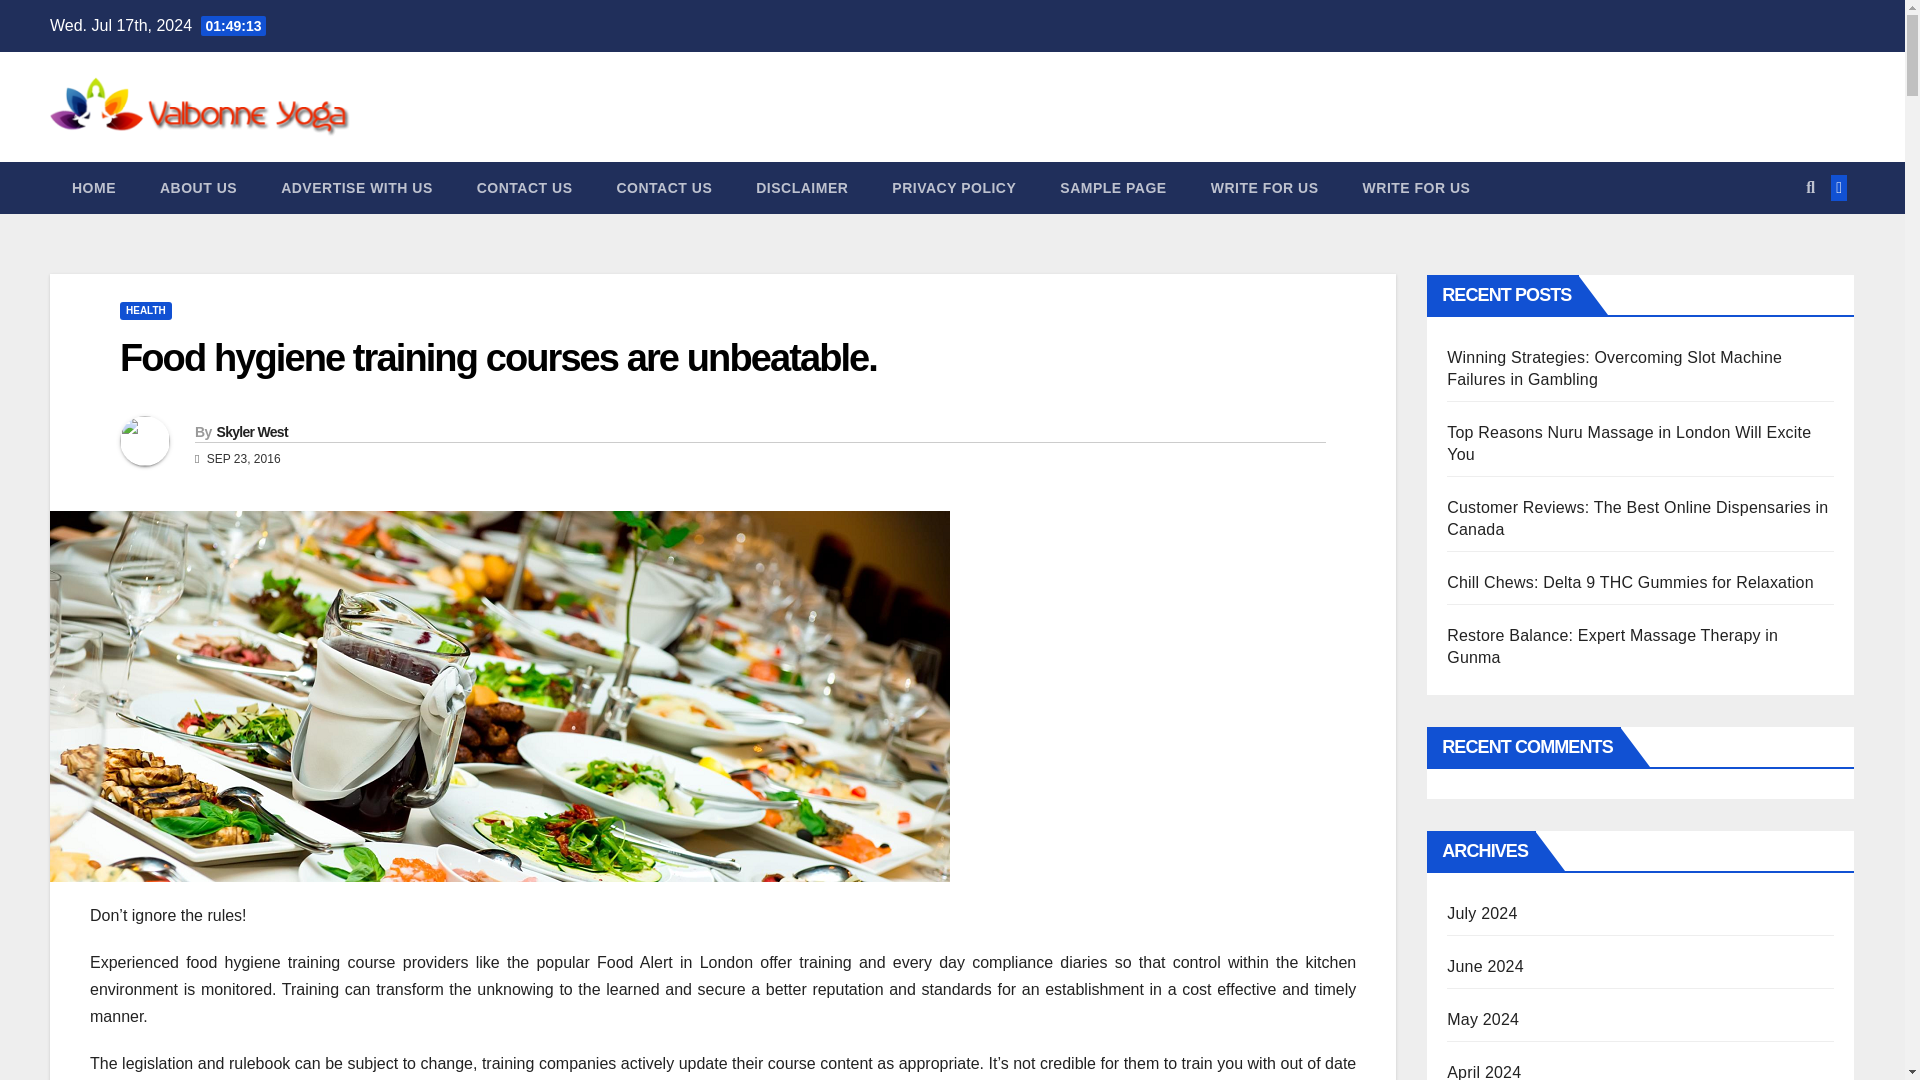  I want to click on Food hygiene training courses are unbeatable., so click(498, 358).